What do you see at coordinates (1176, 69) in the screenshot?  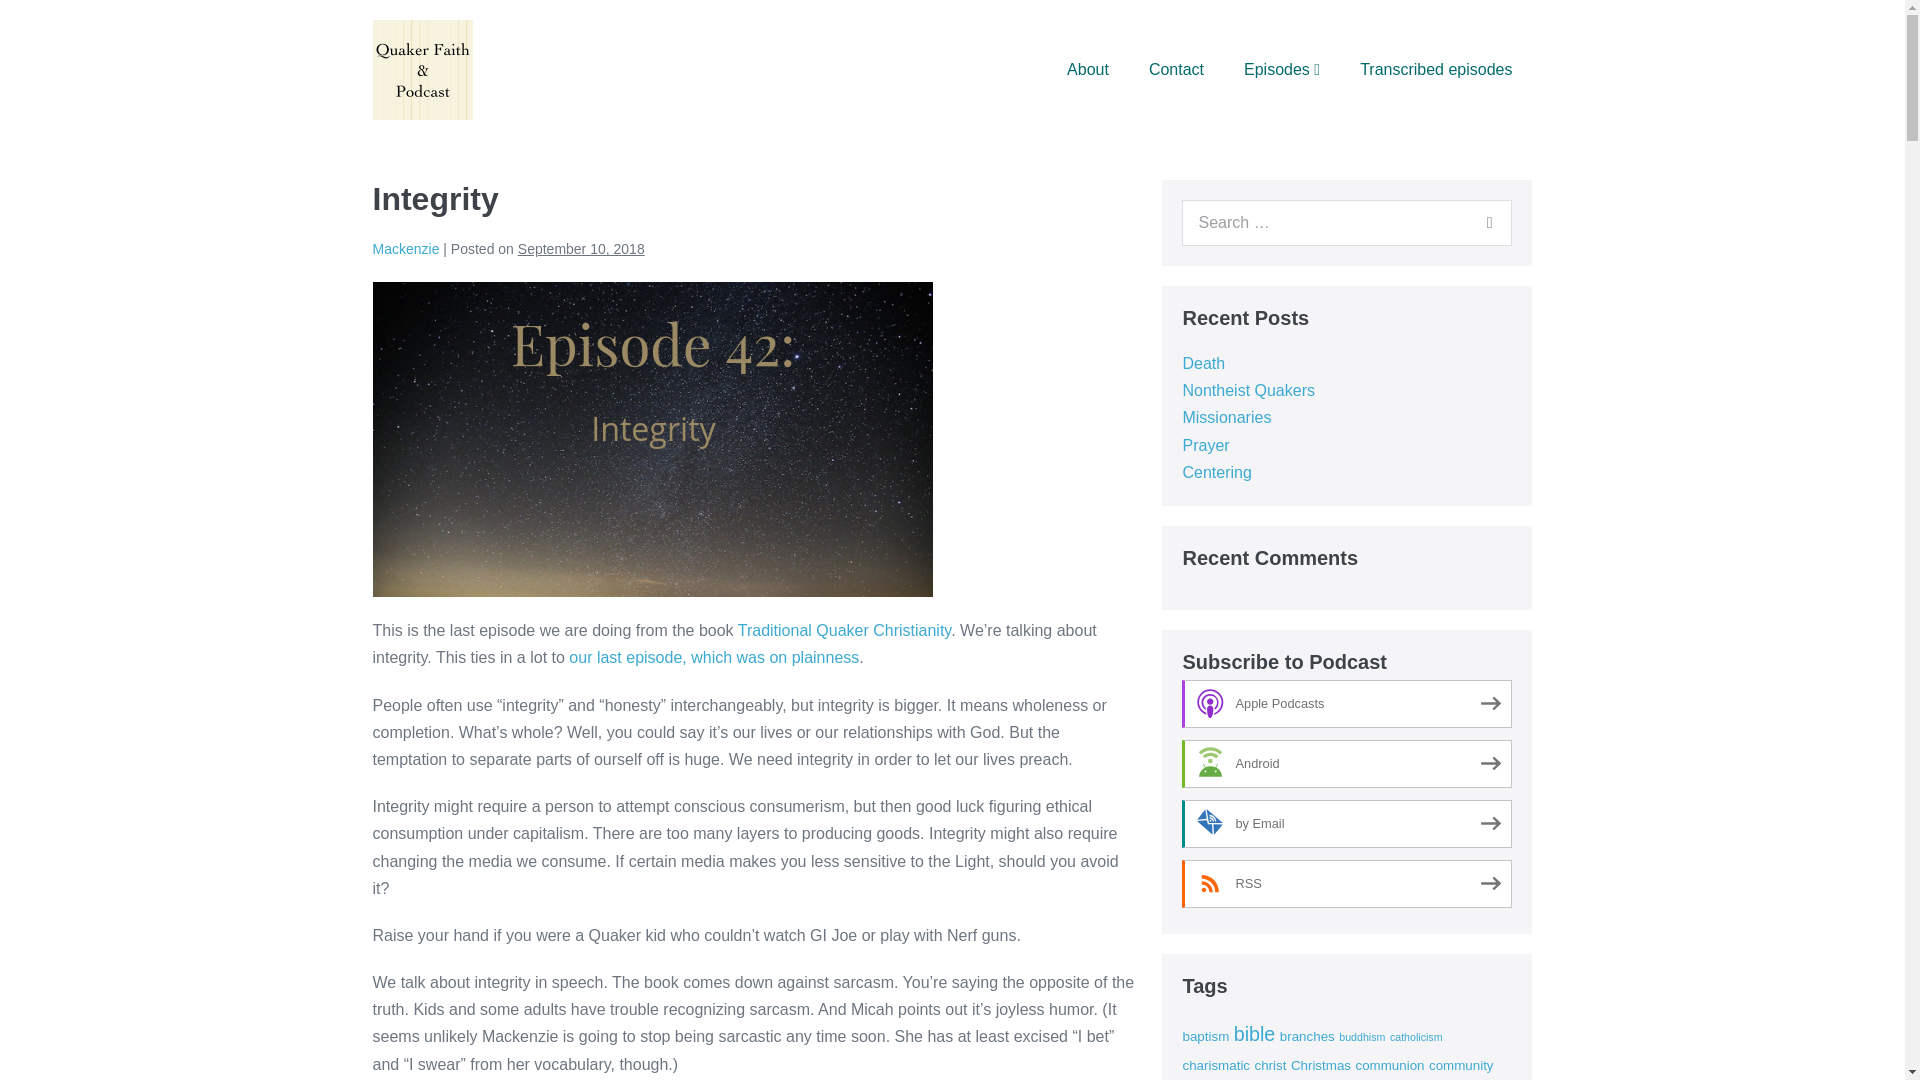 I see `Contact` at bounding box center [1176, 69].